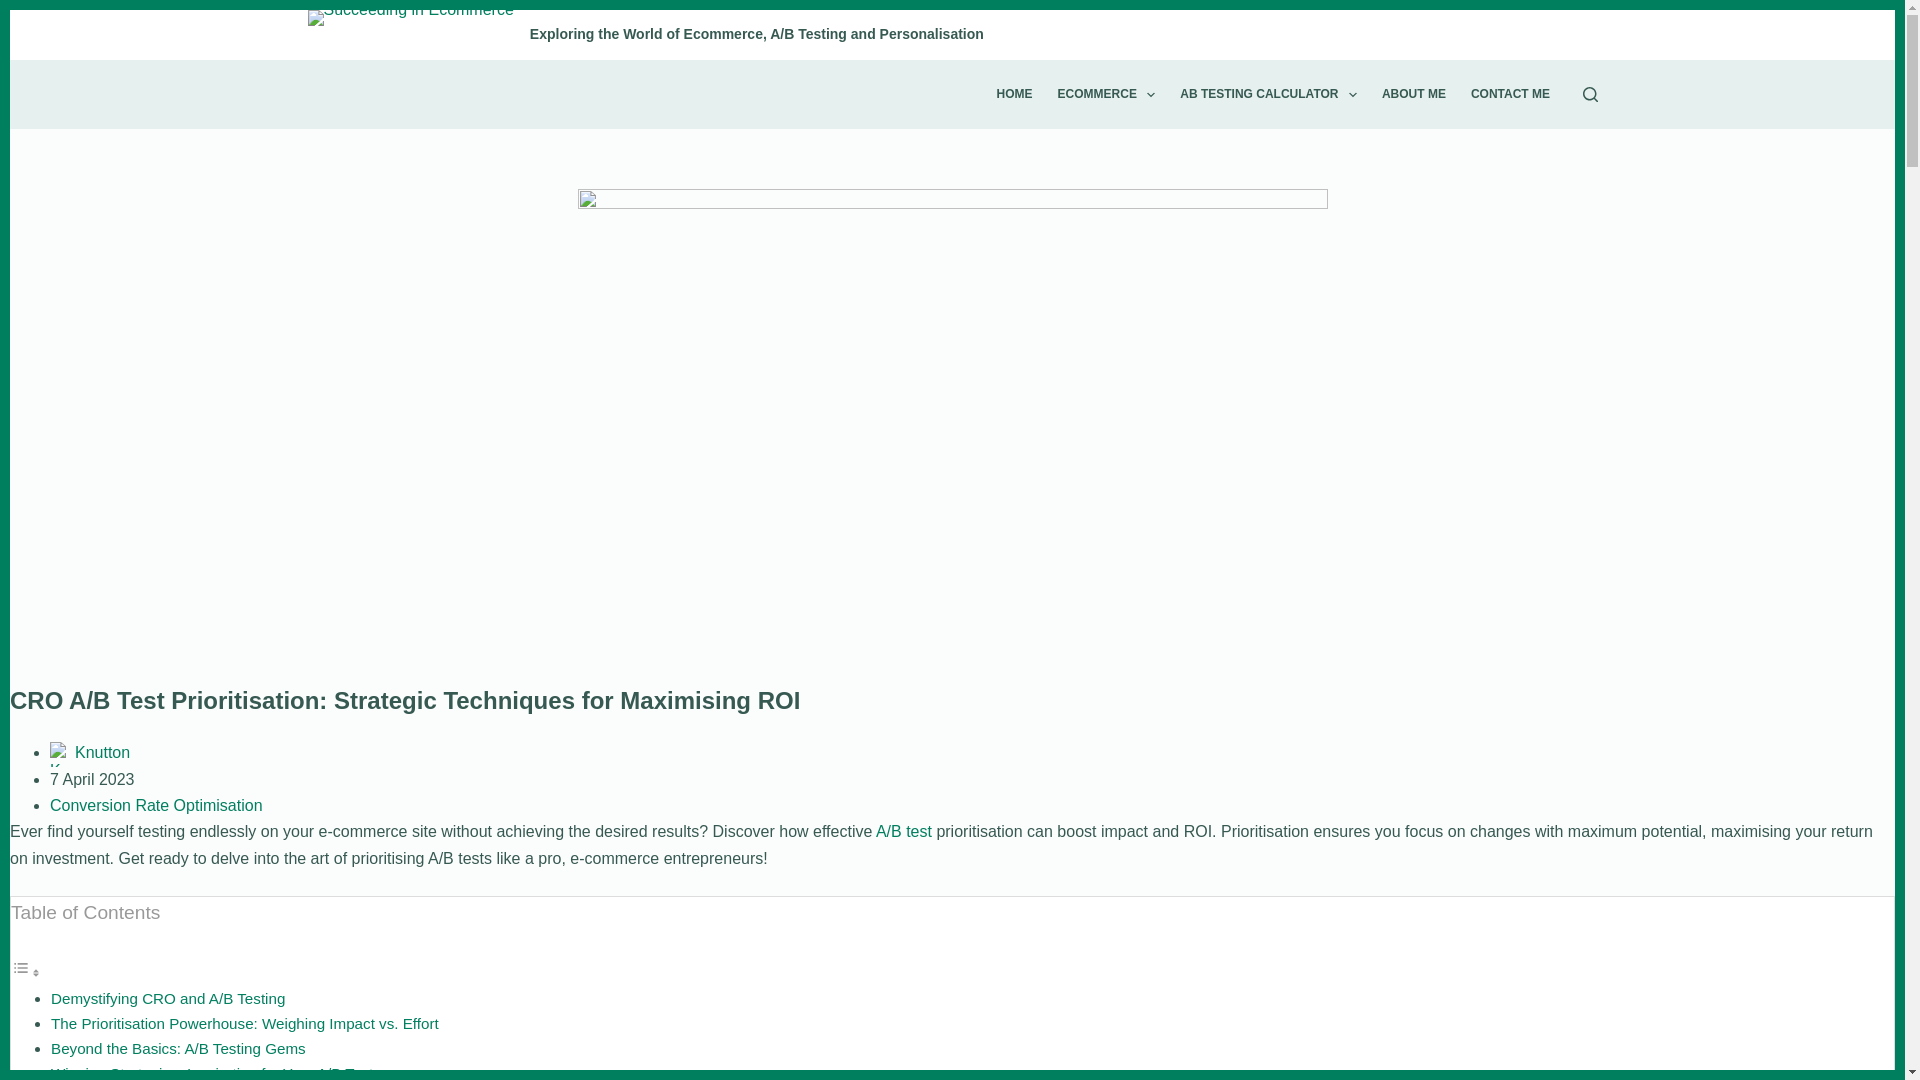  Describe the element at coordinates (1268, 94) in the screenshot. I see `AB TESTING CALCULATOR` at that location.